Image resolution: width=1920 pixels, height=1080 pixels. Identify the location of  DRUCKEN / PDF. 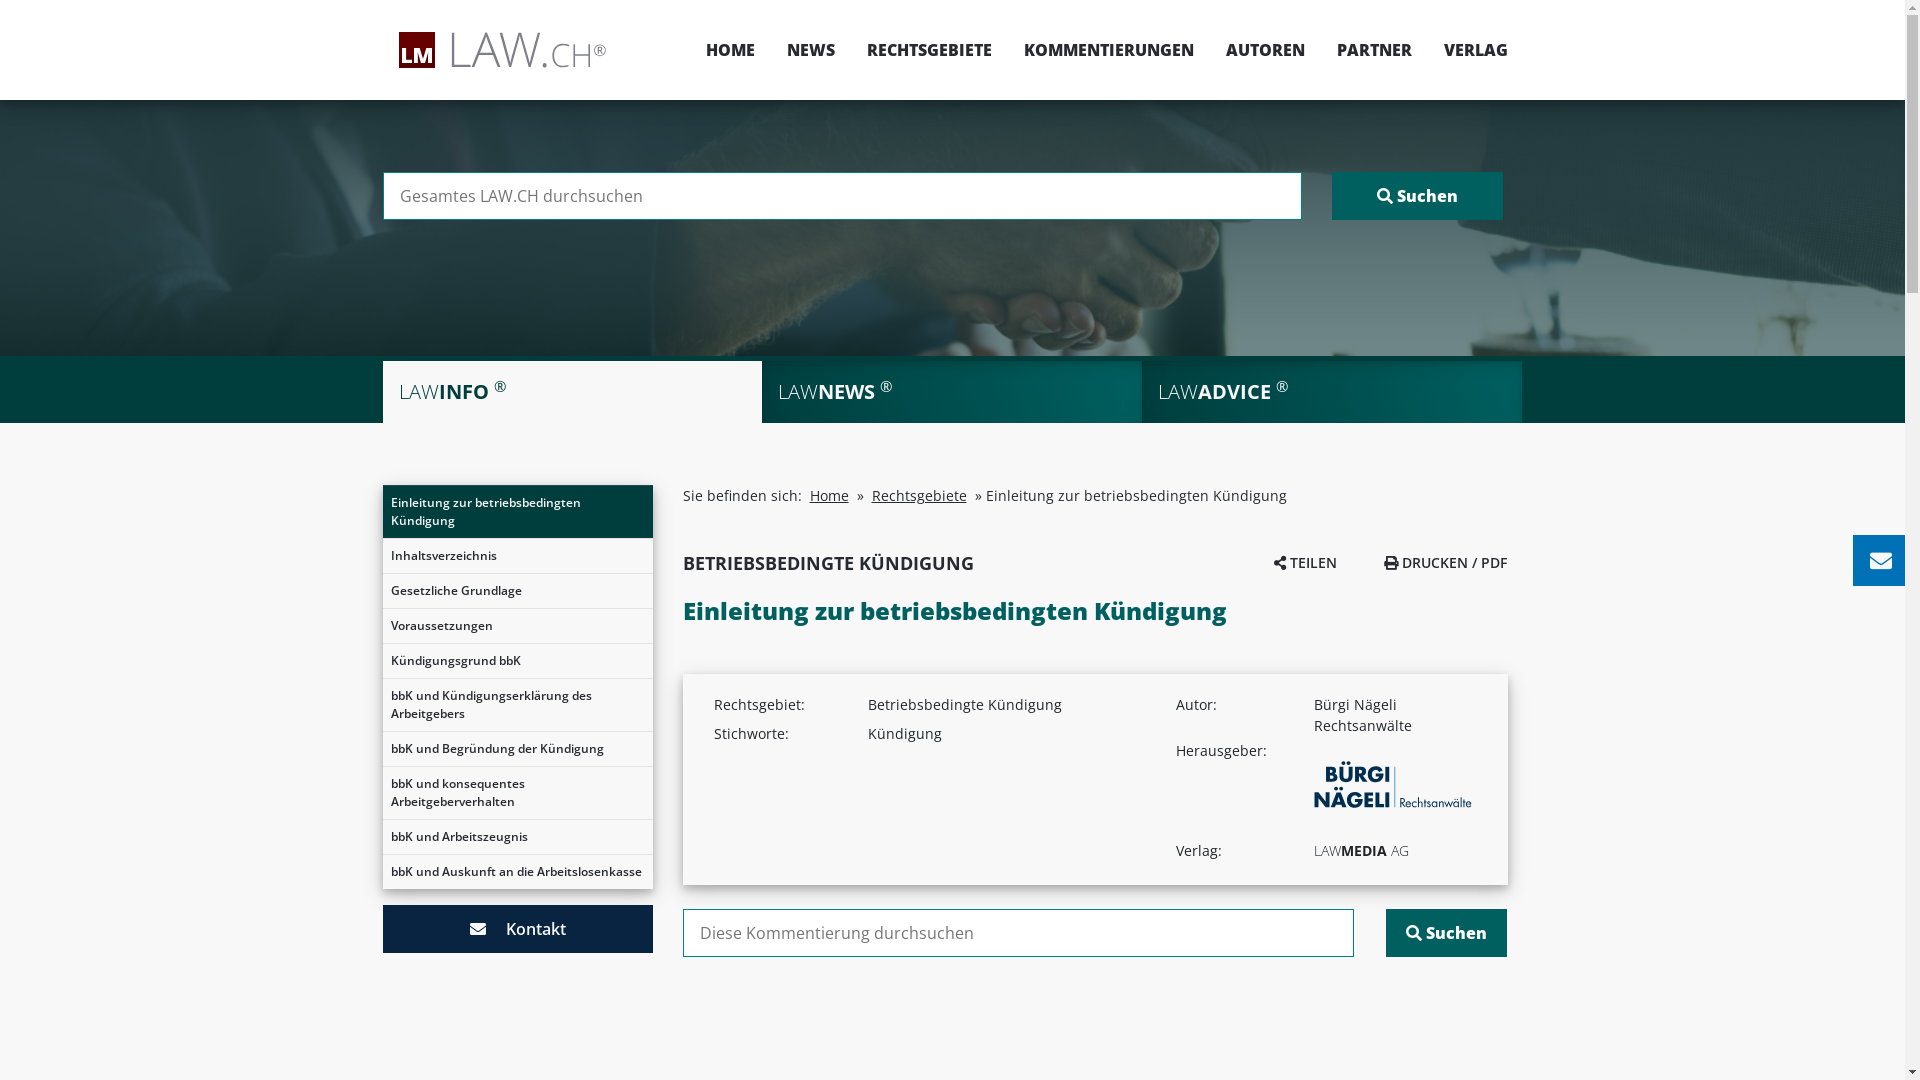
(1446, 562).